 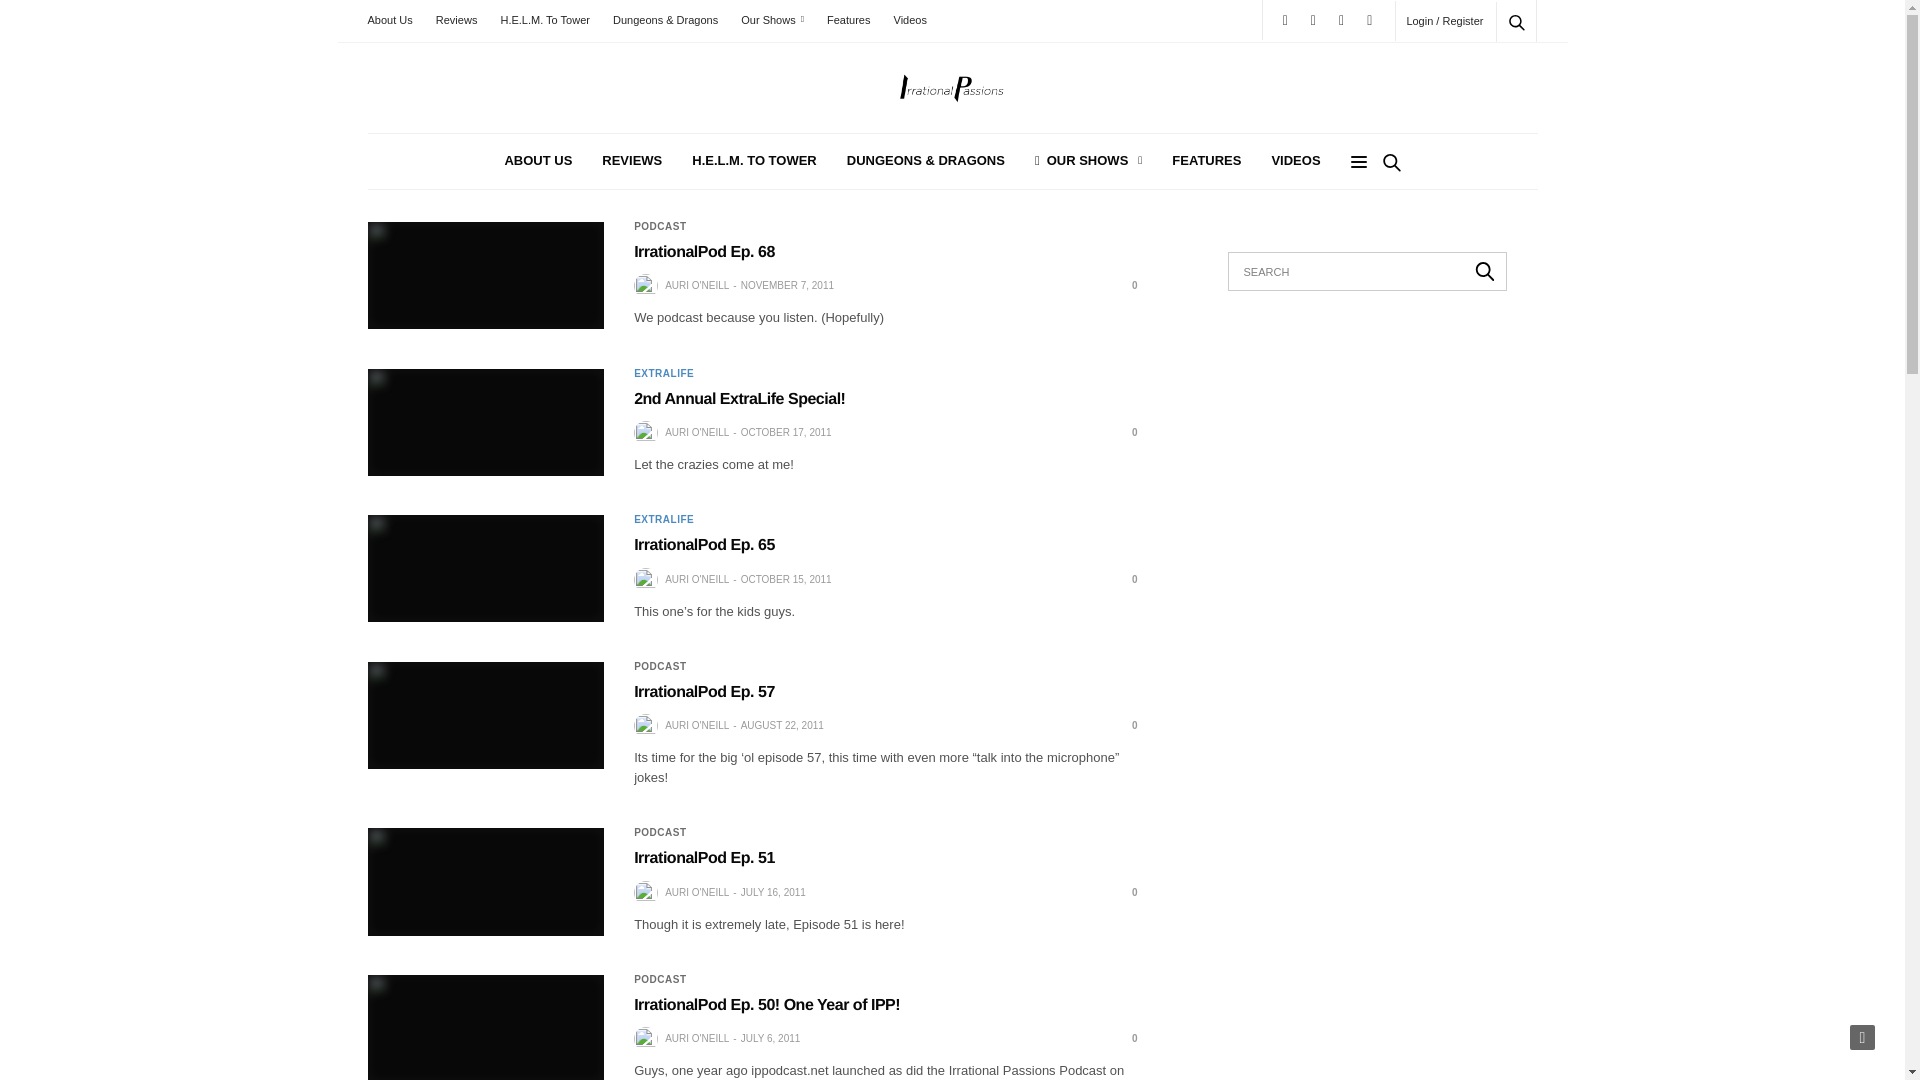 What do you see at coordinates (738, 399) in the screenshot?
I see `2nd Annual ExtraLife Special!` at bounding box center [738, 399].